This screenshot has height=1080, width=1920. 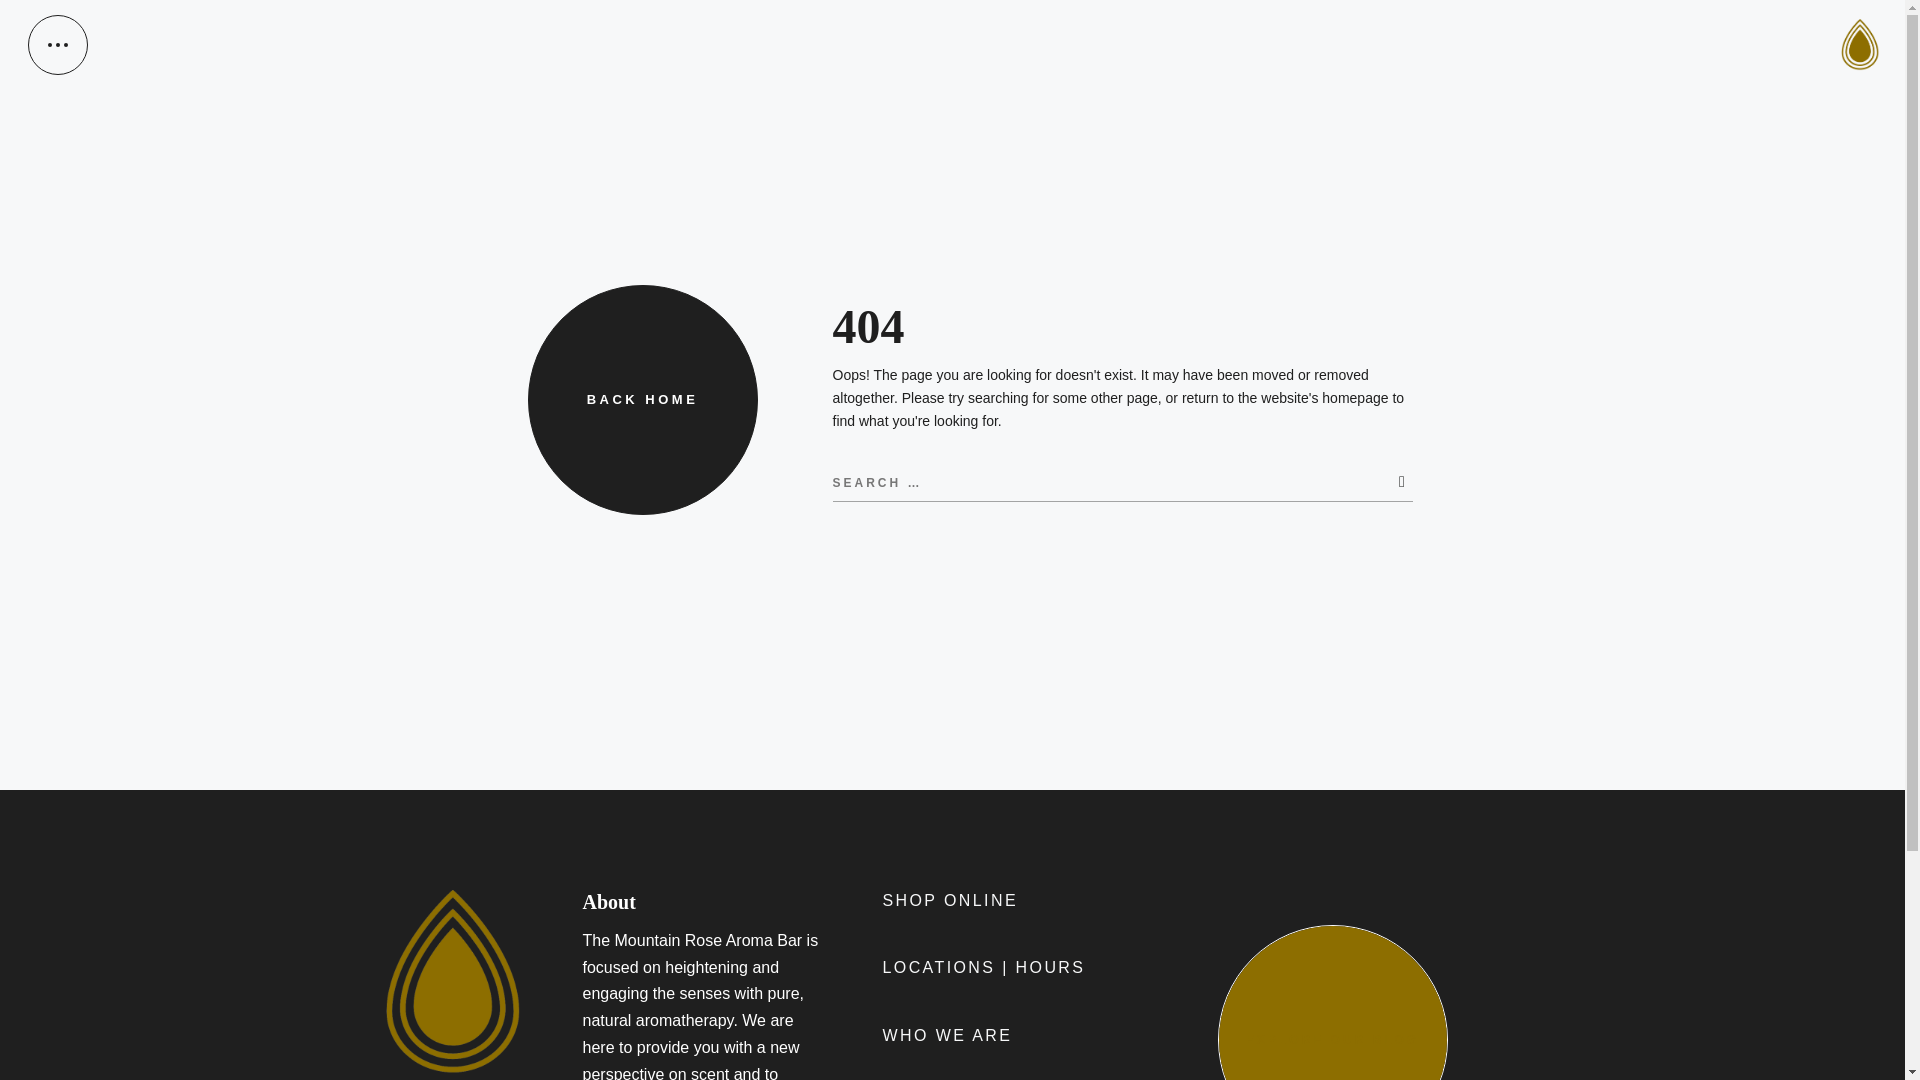 What do you see at coordinates (643, 400) in the screenshot?
I see `BACK HOME` at bounding box center [643, 400].